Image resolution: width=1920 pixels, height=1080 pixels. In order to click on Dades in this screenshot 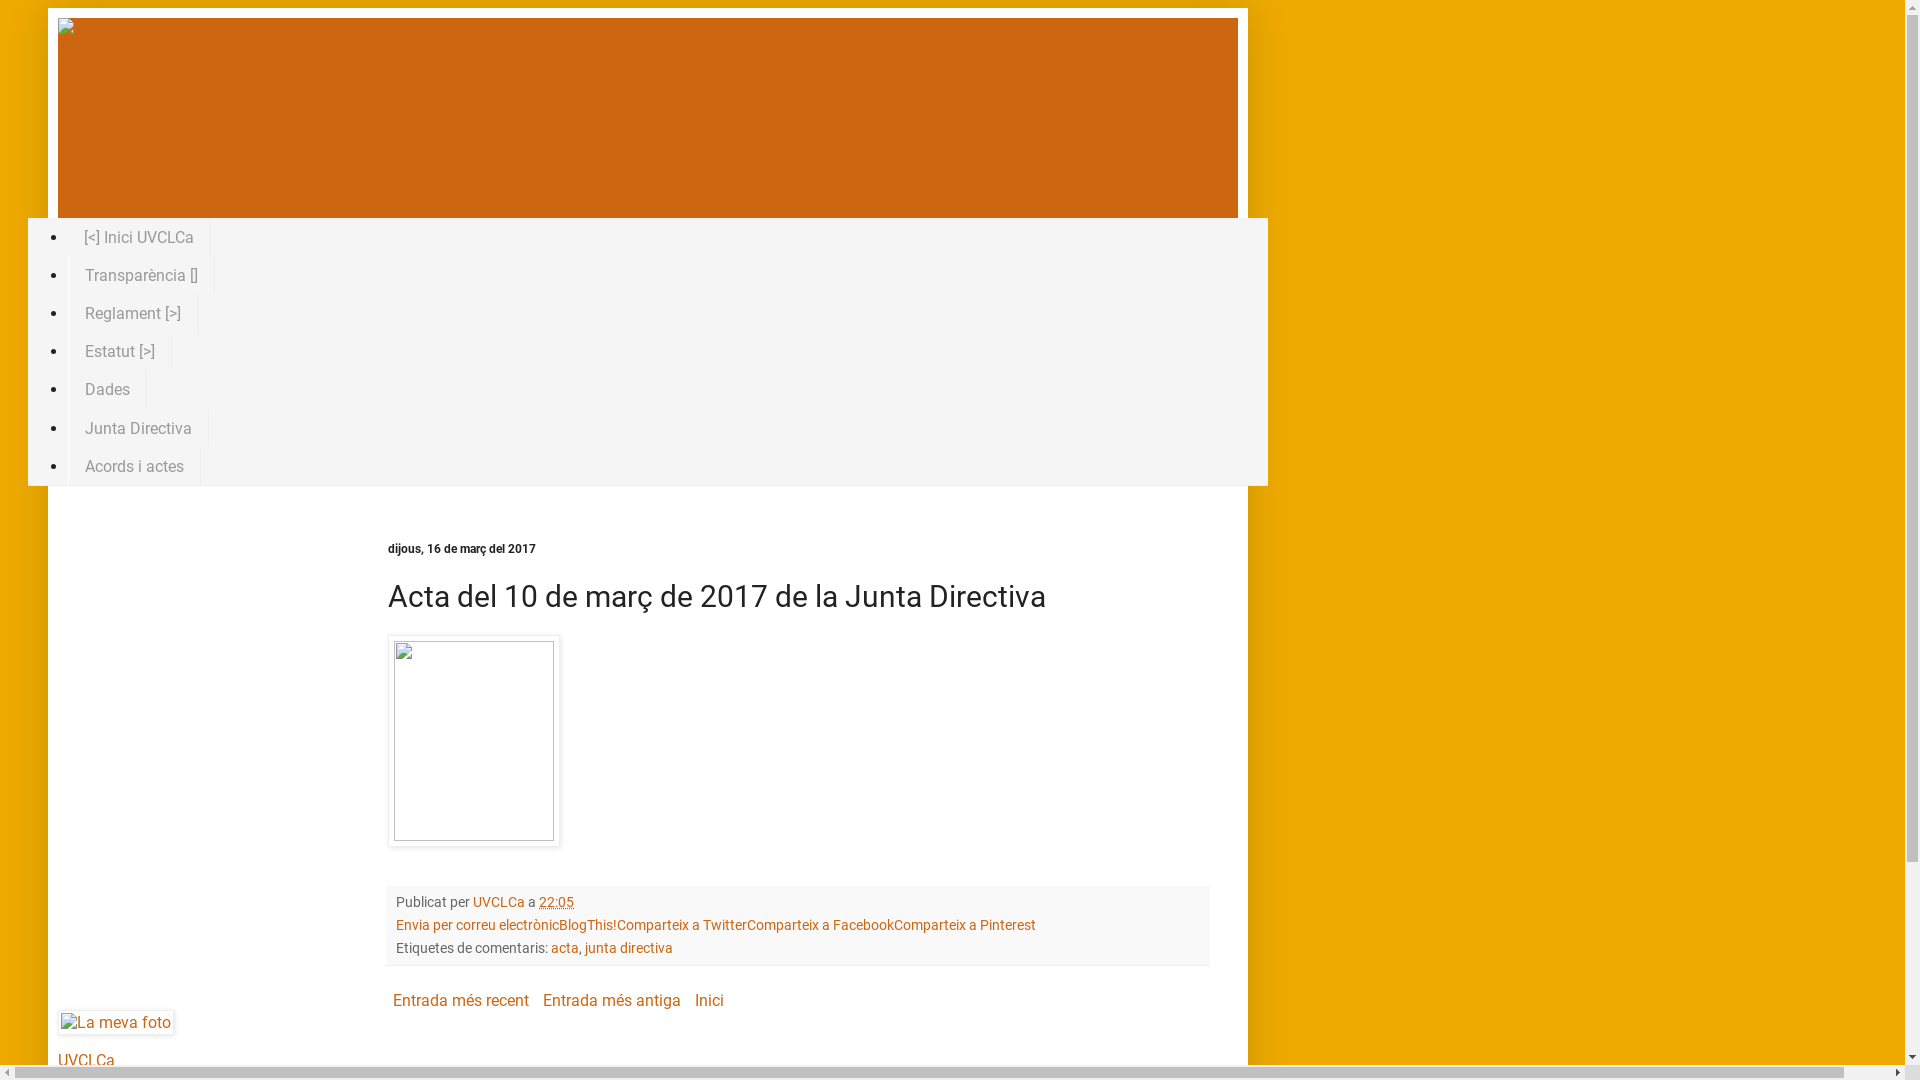, I will do `click(108, 390)`.